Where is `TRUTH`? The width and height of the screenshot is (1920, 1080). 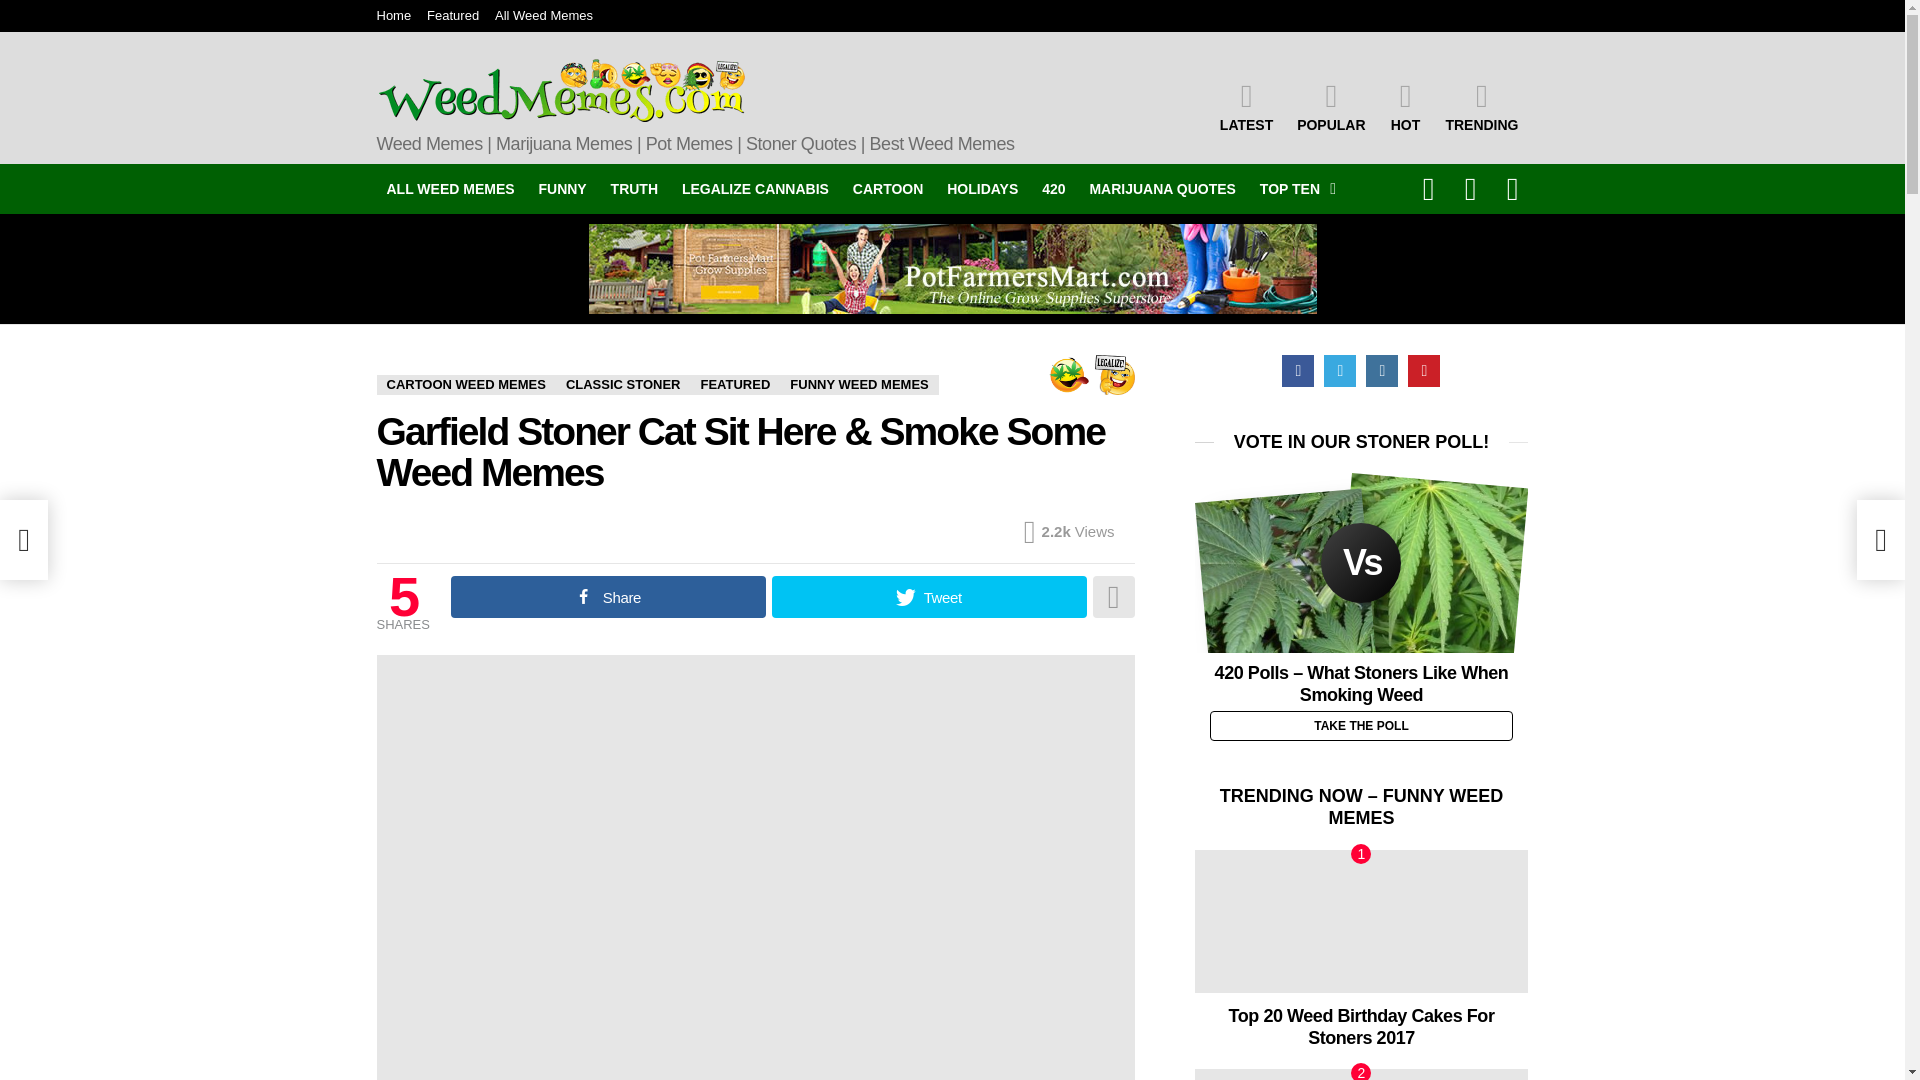
TRUTH is located at coordinates (634, 188).